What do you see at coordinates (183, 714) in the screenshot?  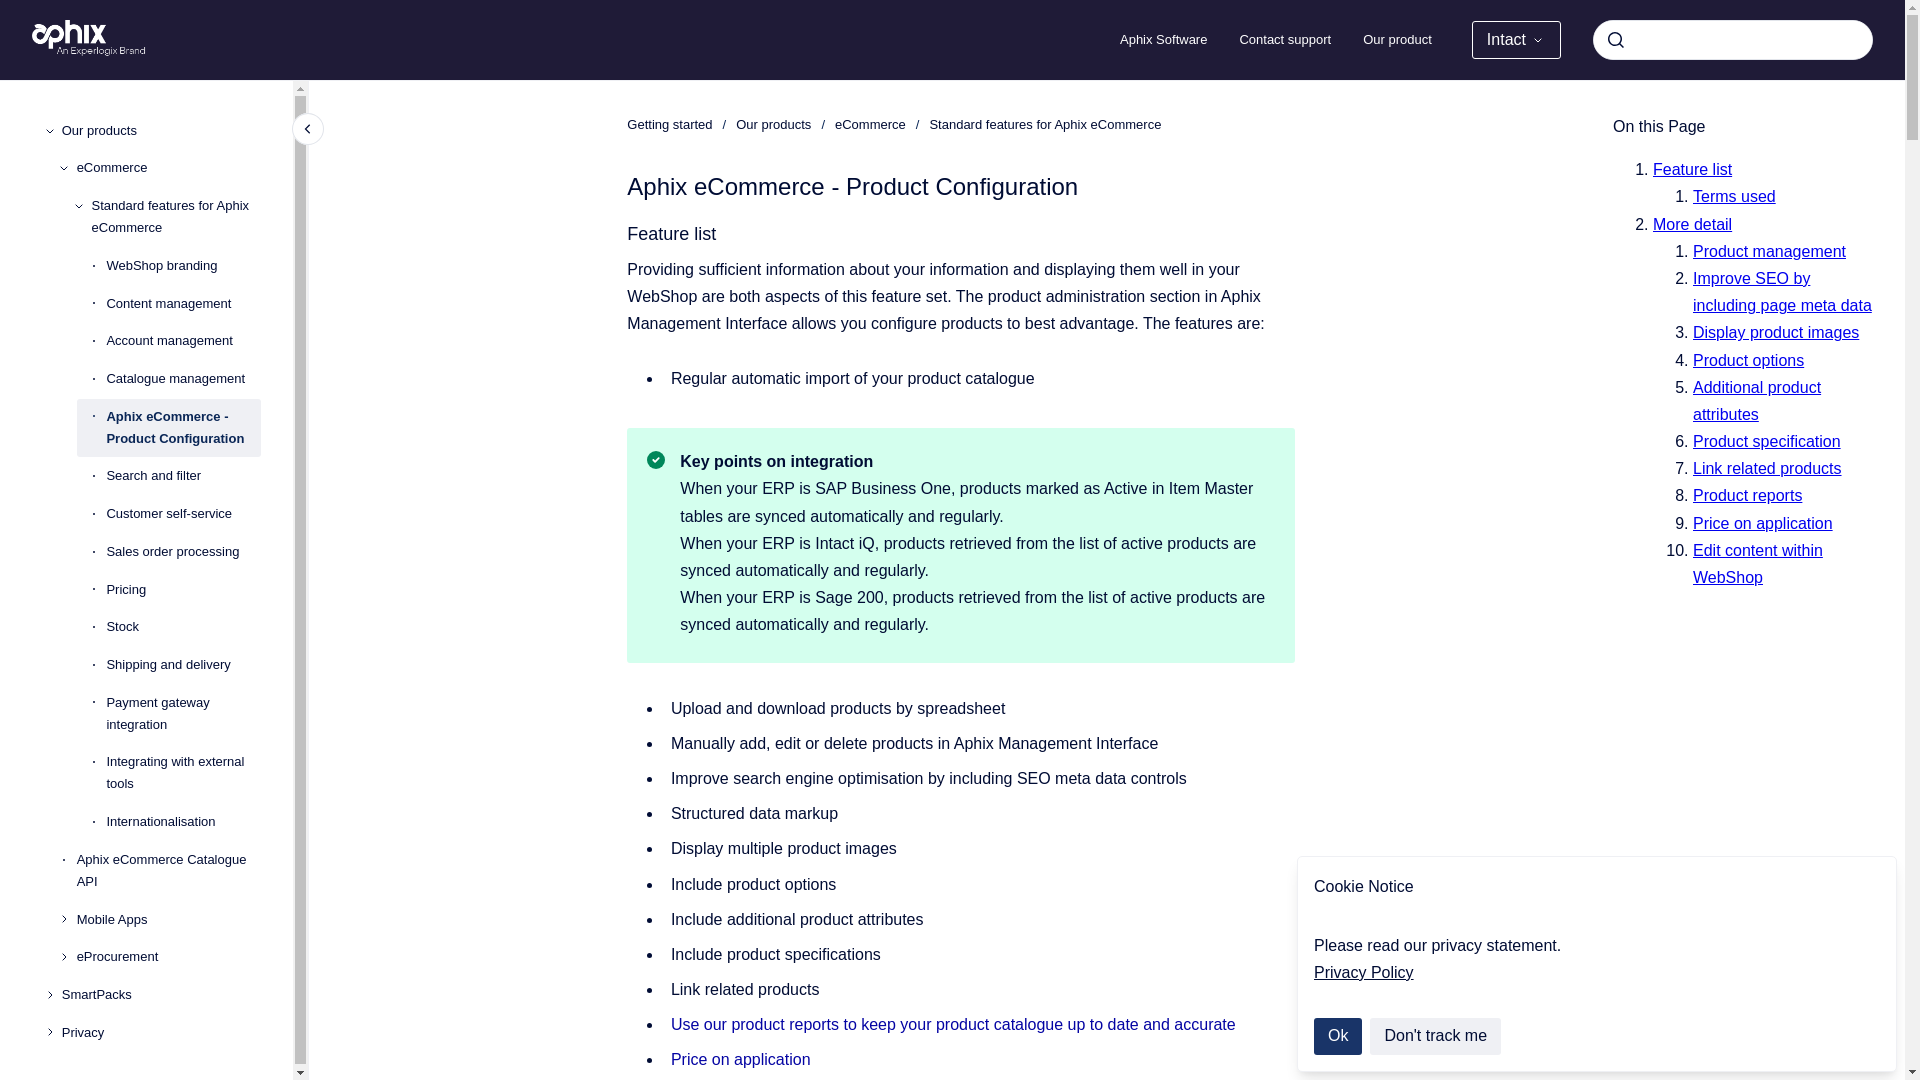 I see `Payment gateway integration` at bounding box center [183, 714].